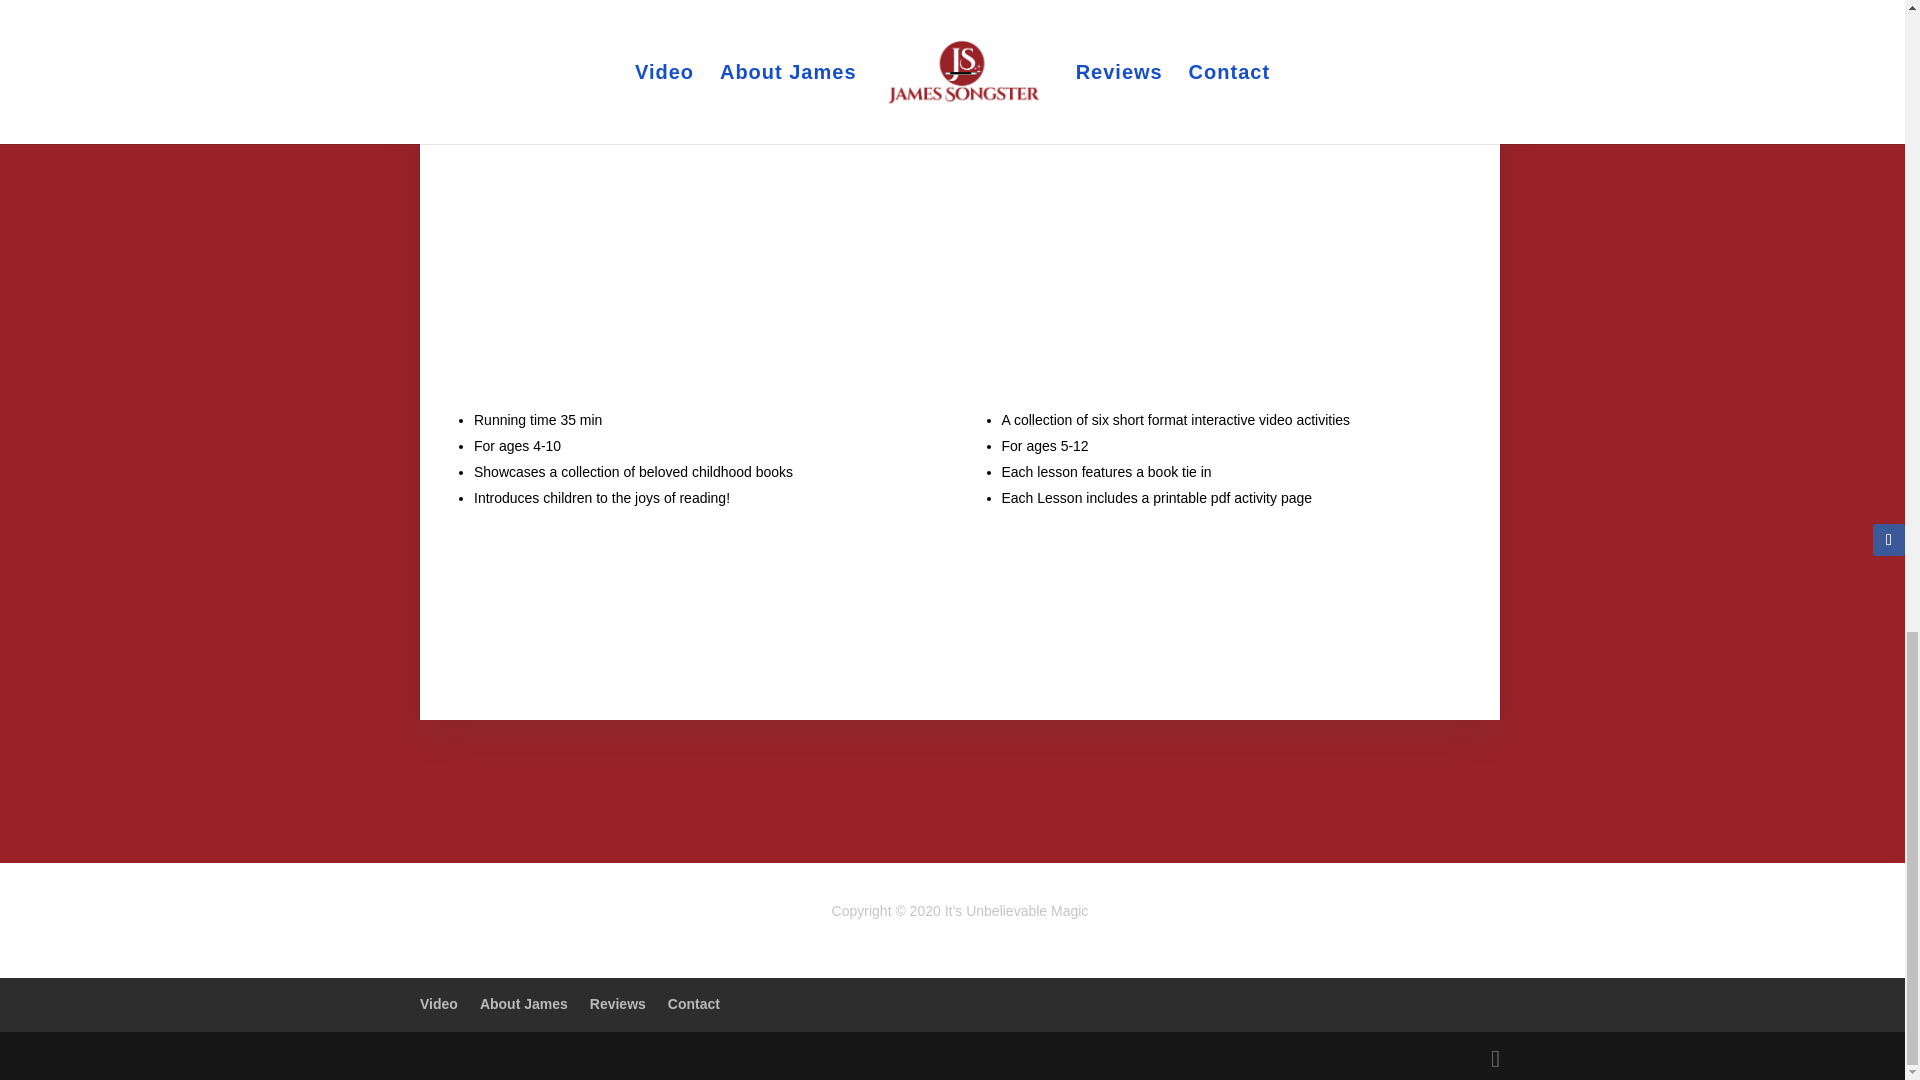 This screenshot has height=1080, width=1920. I want to click on Magically Ever After - The Trailer - HD 720p, so click(696, 246).